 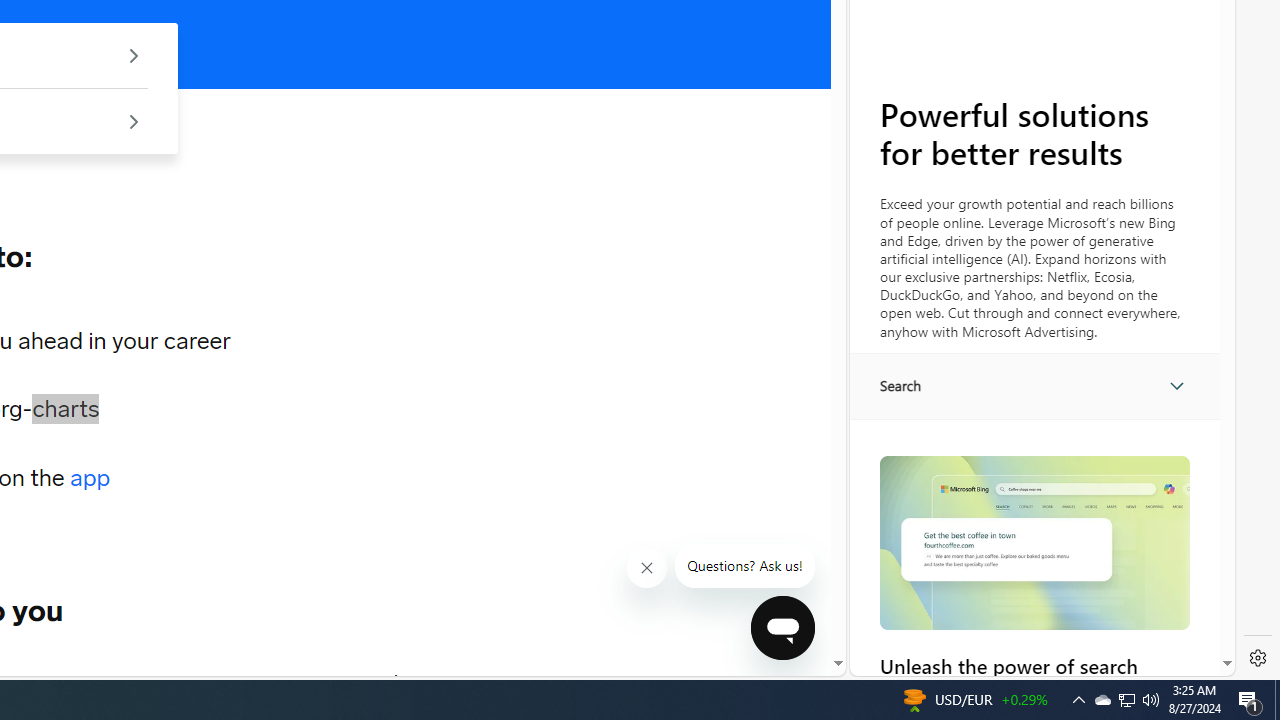 I want to click on Class: sc-1uf0igr-1 fjHZYk, so click(x=646, y=568).